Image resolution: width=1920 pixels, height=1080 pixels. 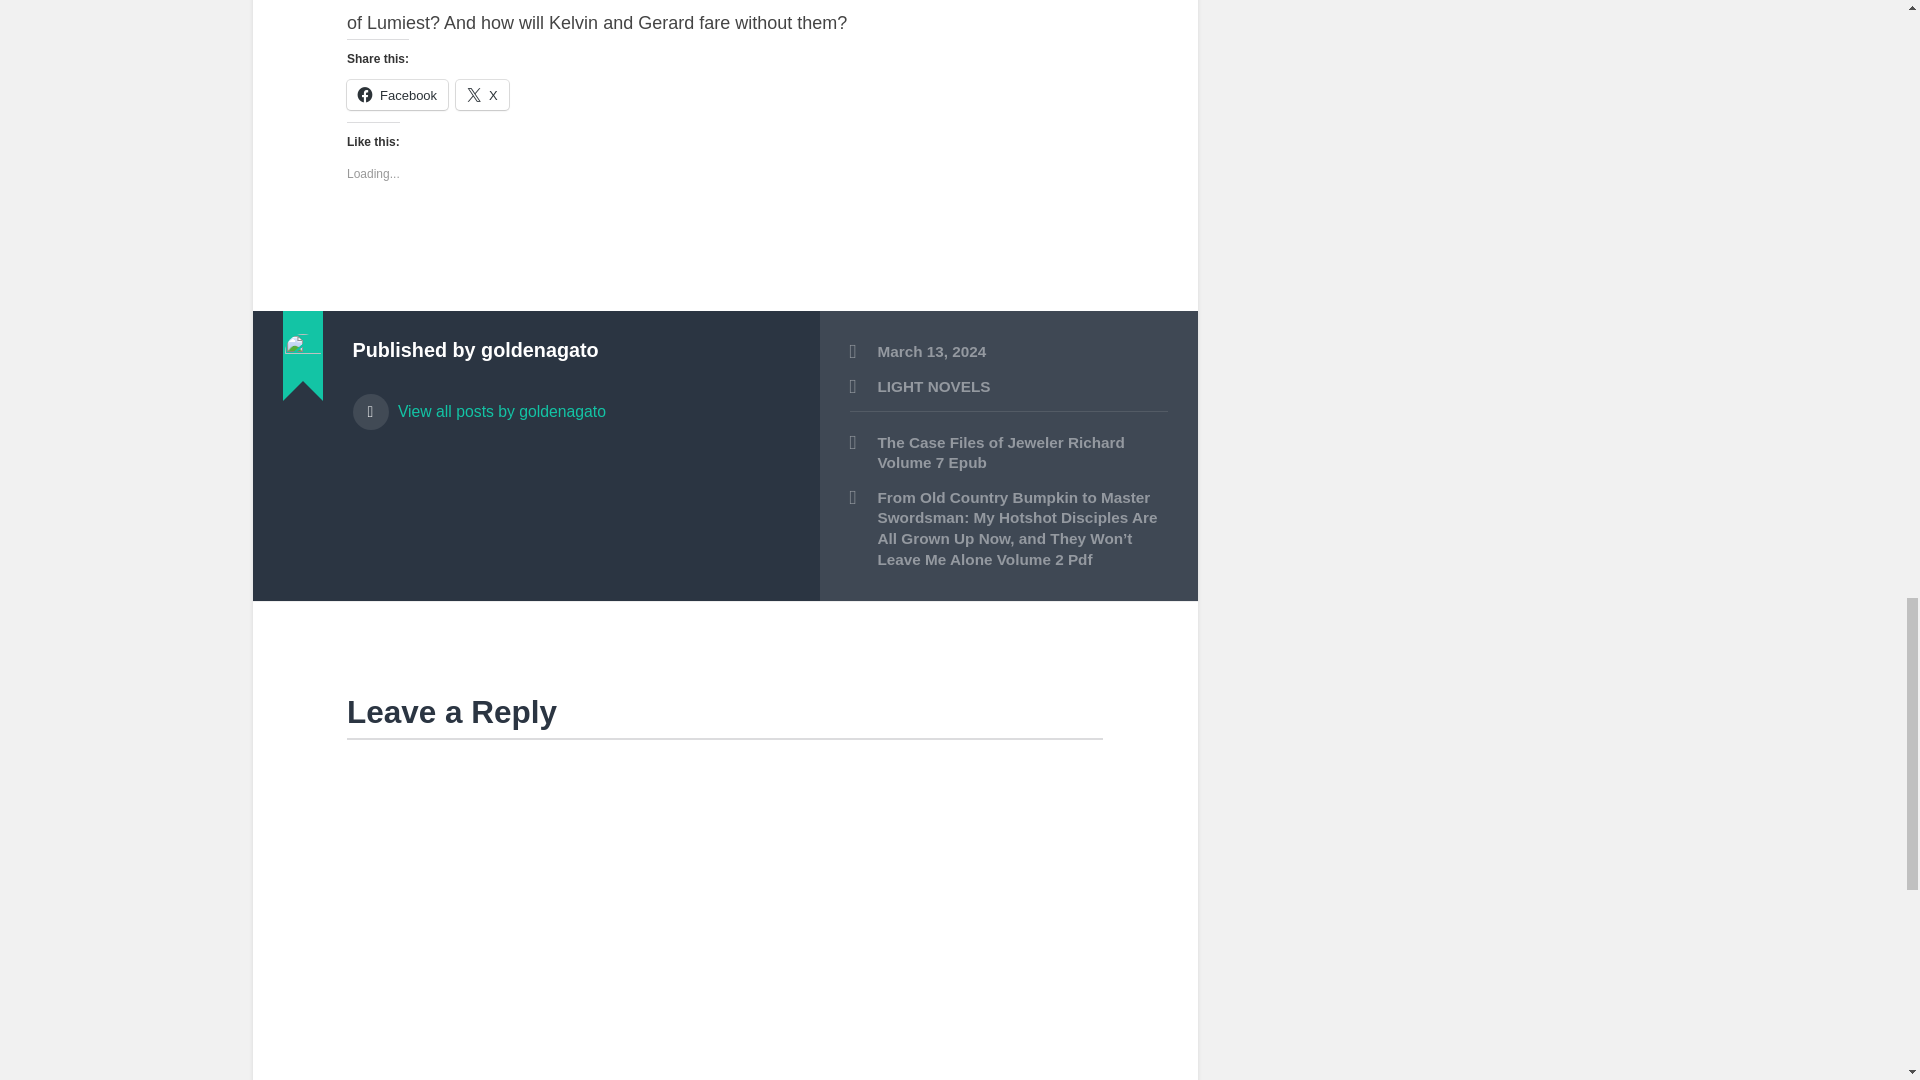 What do you see at coordinates (482, 94) in the screenshot?
I see `Click to share on X` at bounding box center [482, 94].